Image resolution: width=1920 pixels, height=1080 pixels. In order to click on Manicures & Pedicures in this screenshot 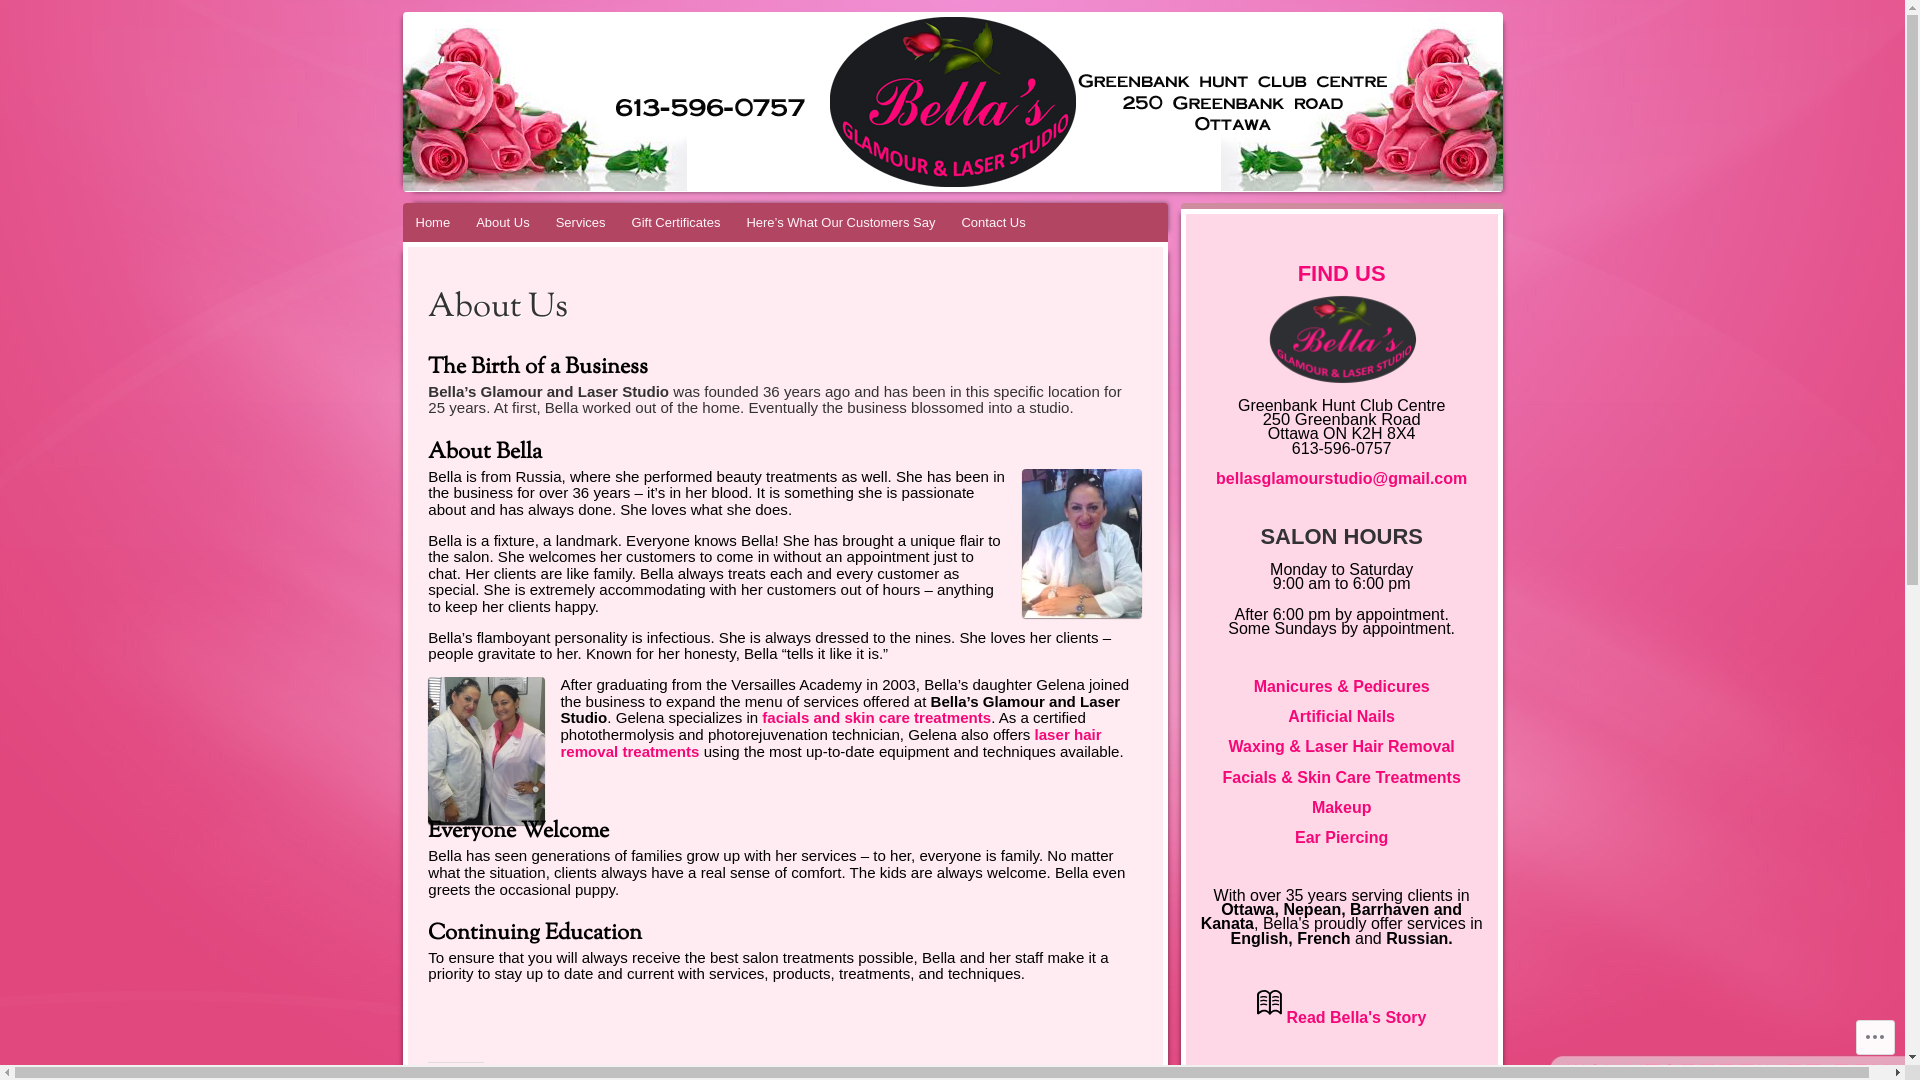, I will do `click(1342, 686)`.